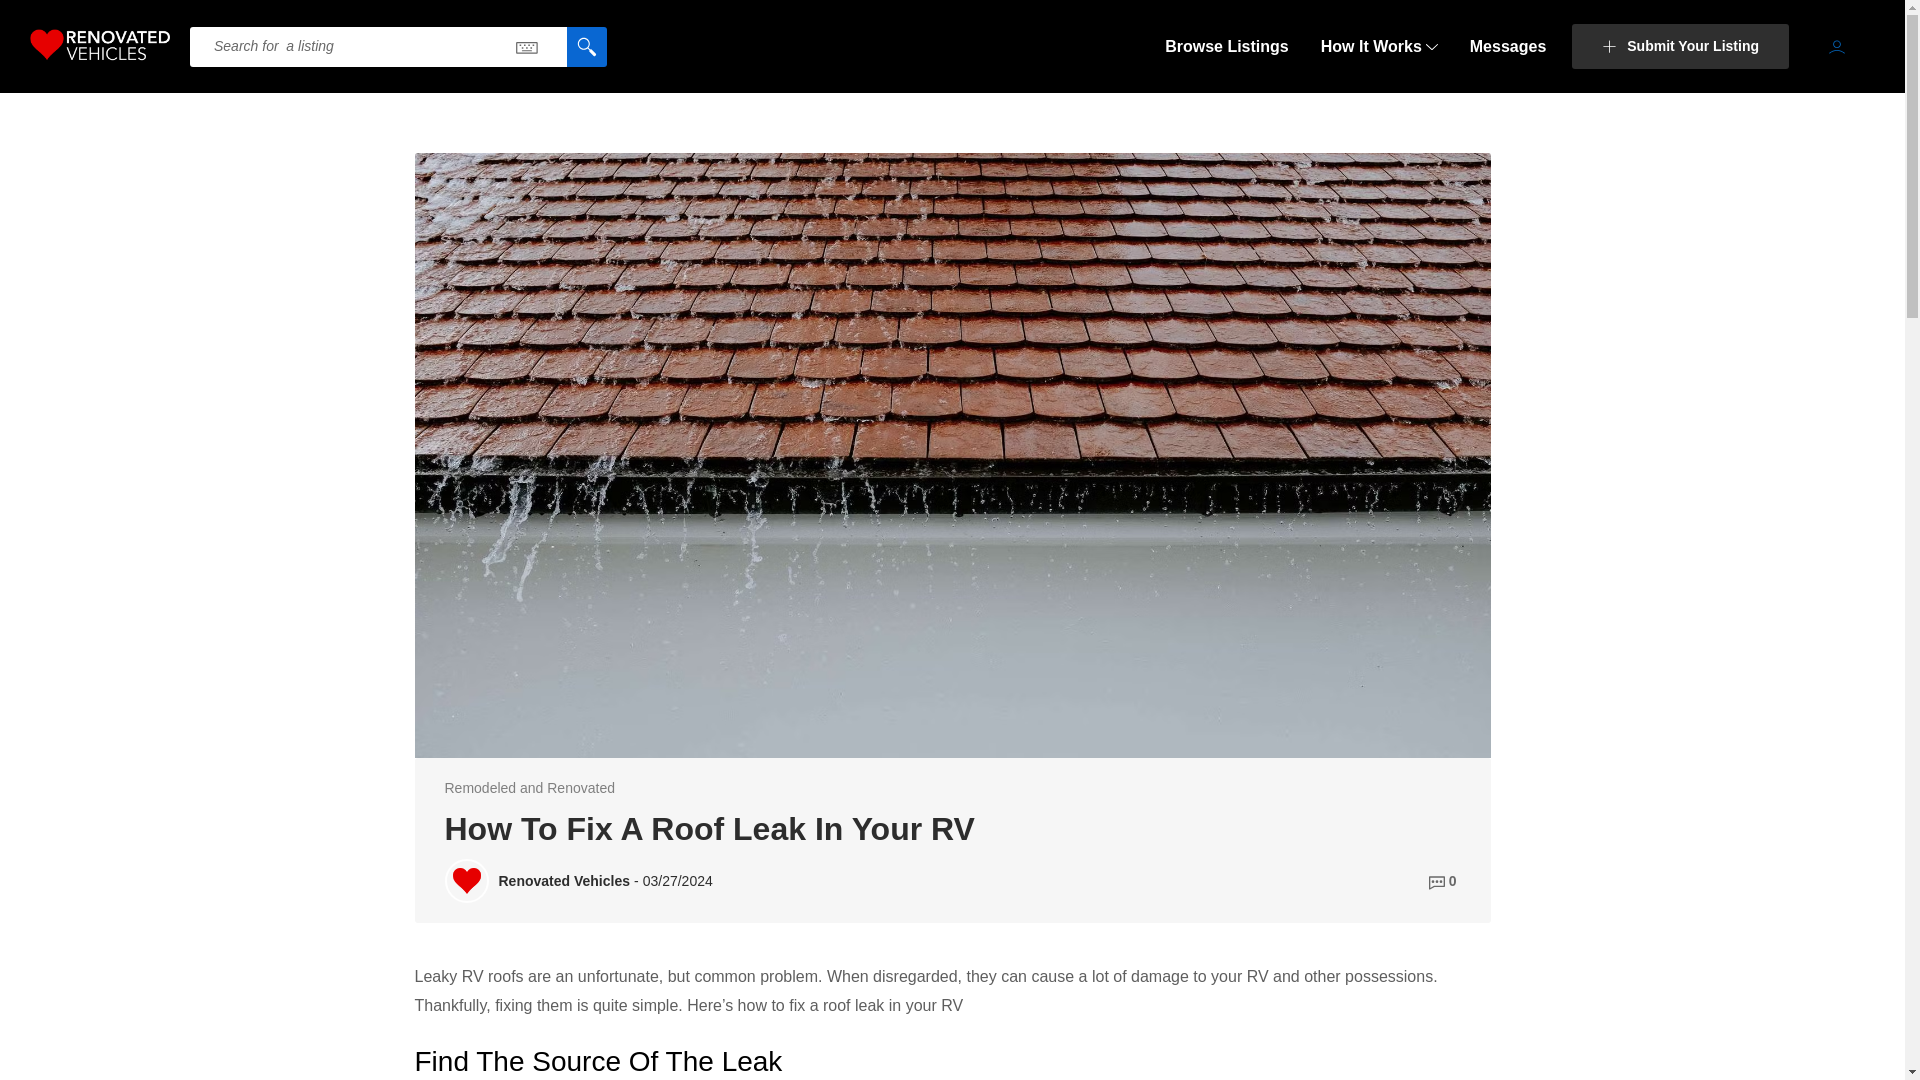  Describe the element at coordinates (1444, 881) in the screenshot. I see `0` at that location.